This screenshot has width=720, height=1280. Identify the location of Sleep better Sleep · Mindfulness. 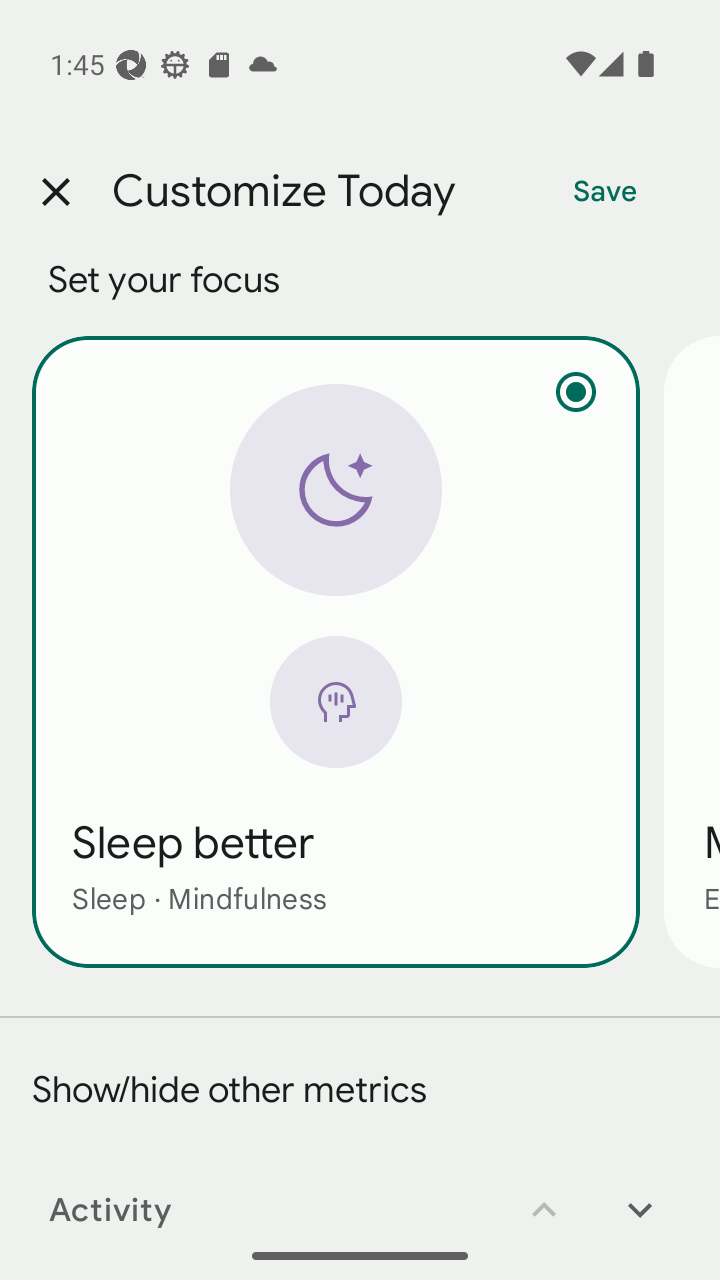
(336, 651).